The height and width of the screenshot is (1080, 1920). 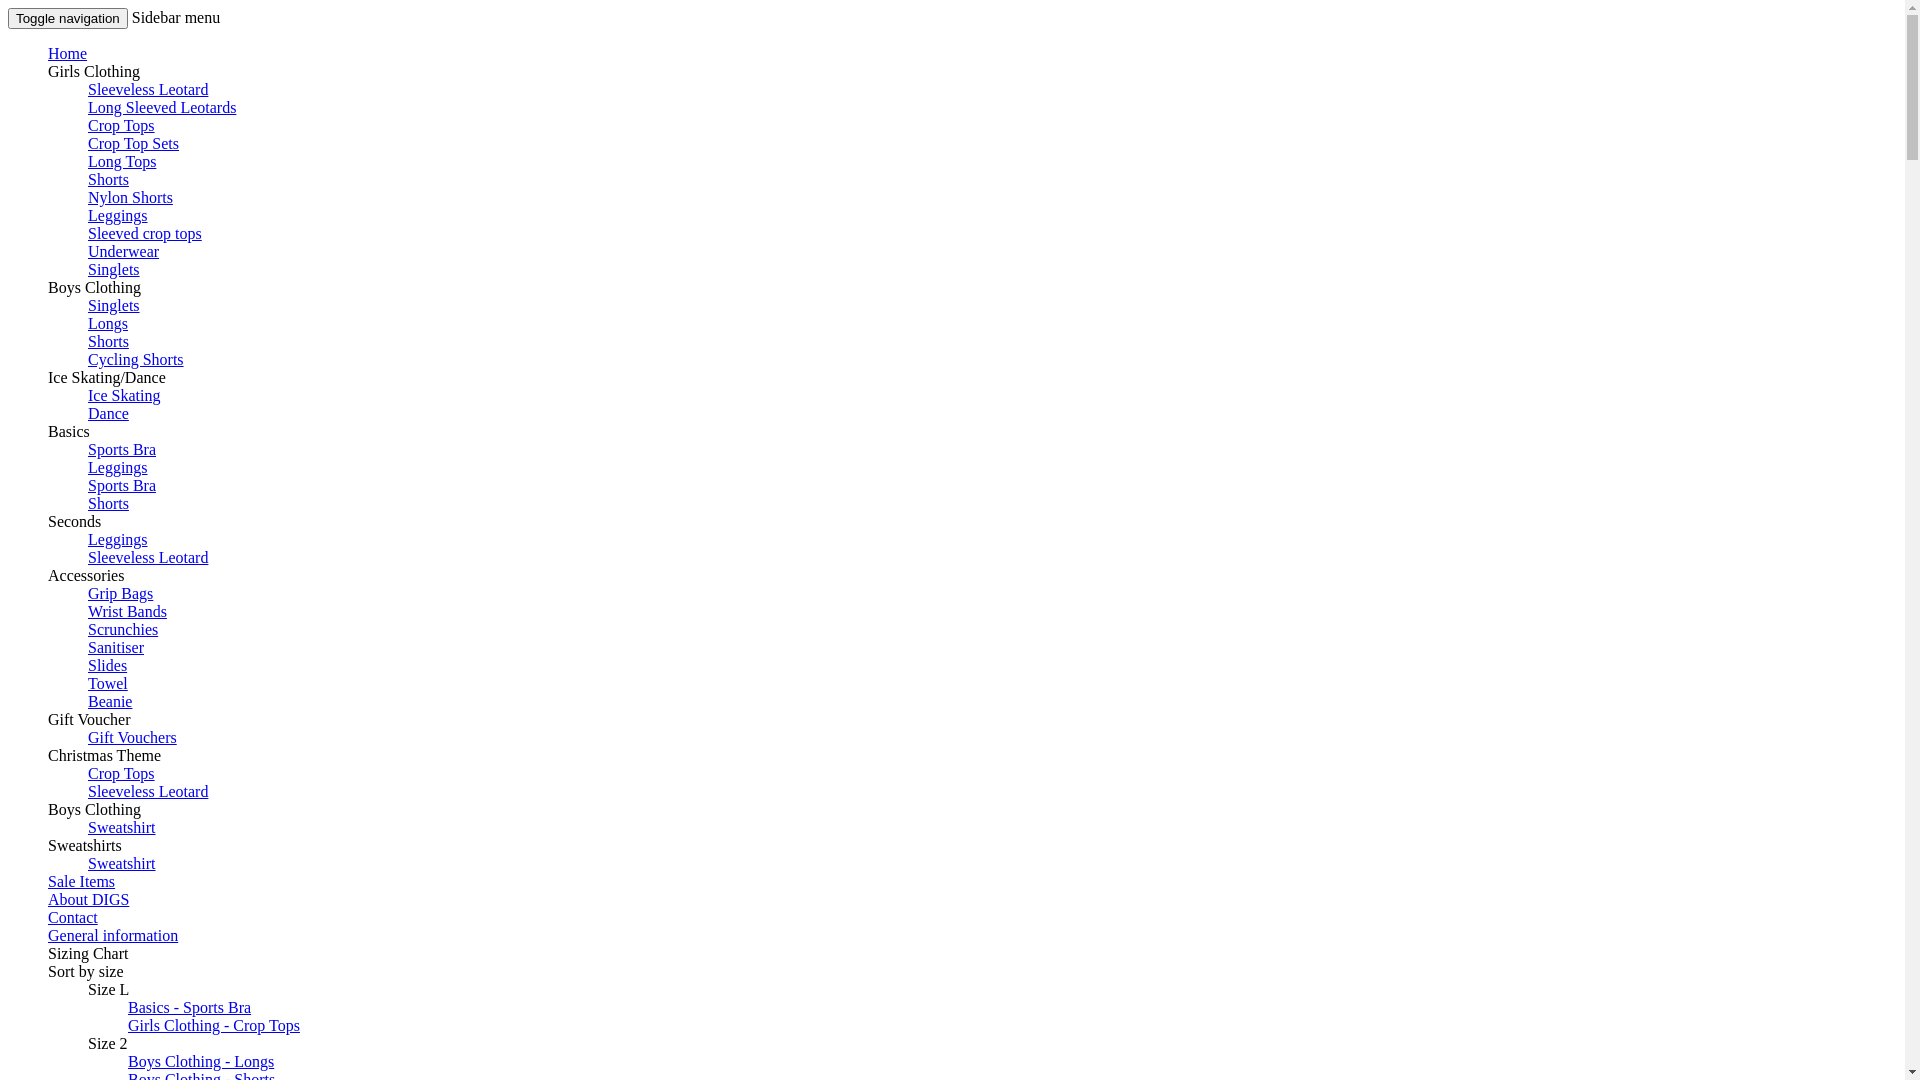 I want to click on Towel, so click(x=108, y=684).